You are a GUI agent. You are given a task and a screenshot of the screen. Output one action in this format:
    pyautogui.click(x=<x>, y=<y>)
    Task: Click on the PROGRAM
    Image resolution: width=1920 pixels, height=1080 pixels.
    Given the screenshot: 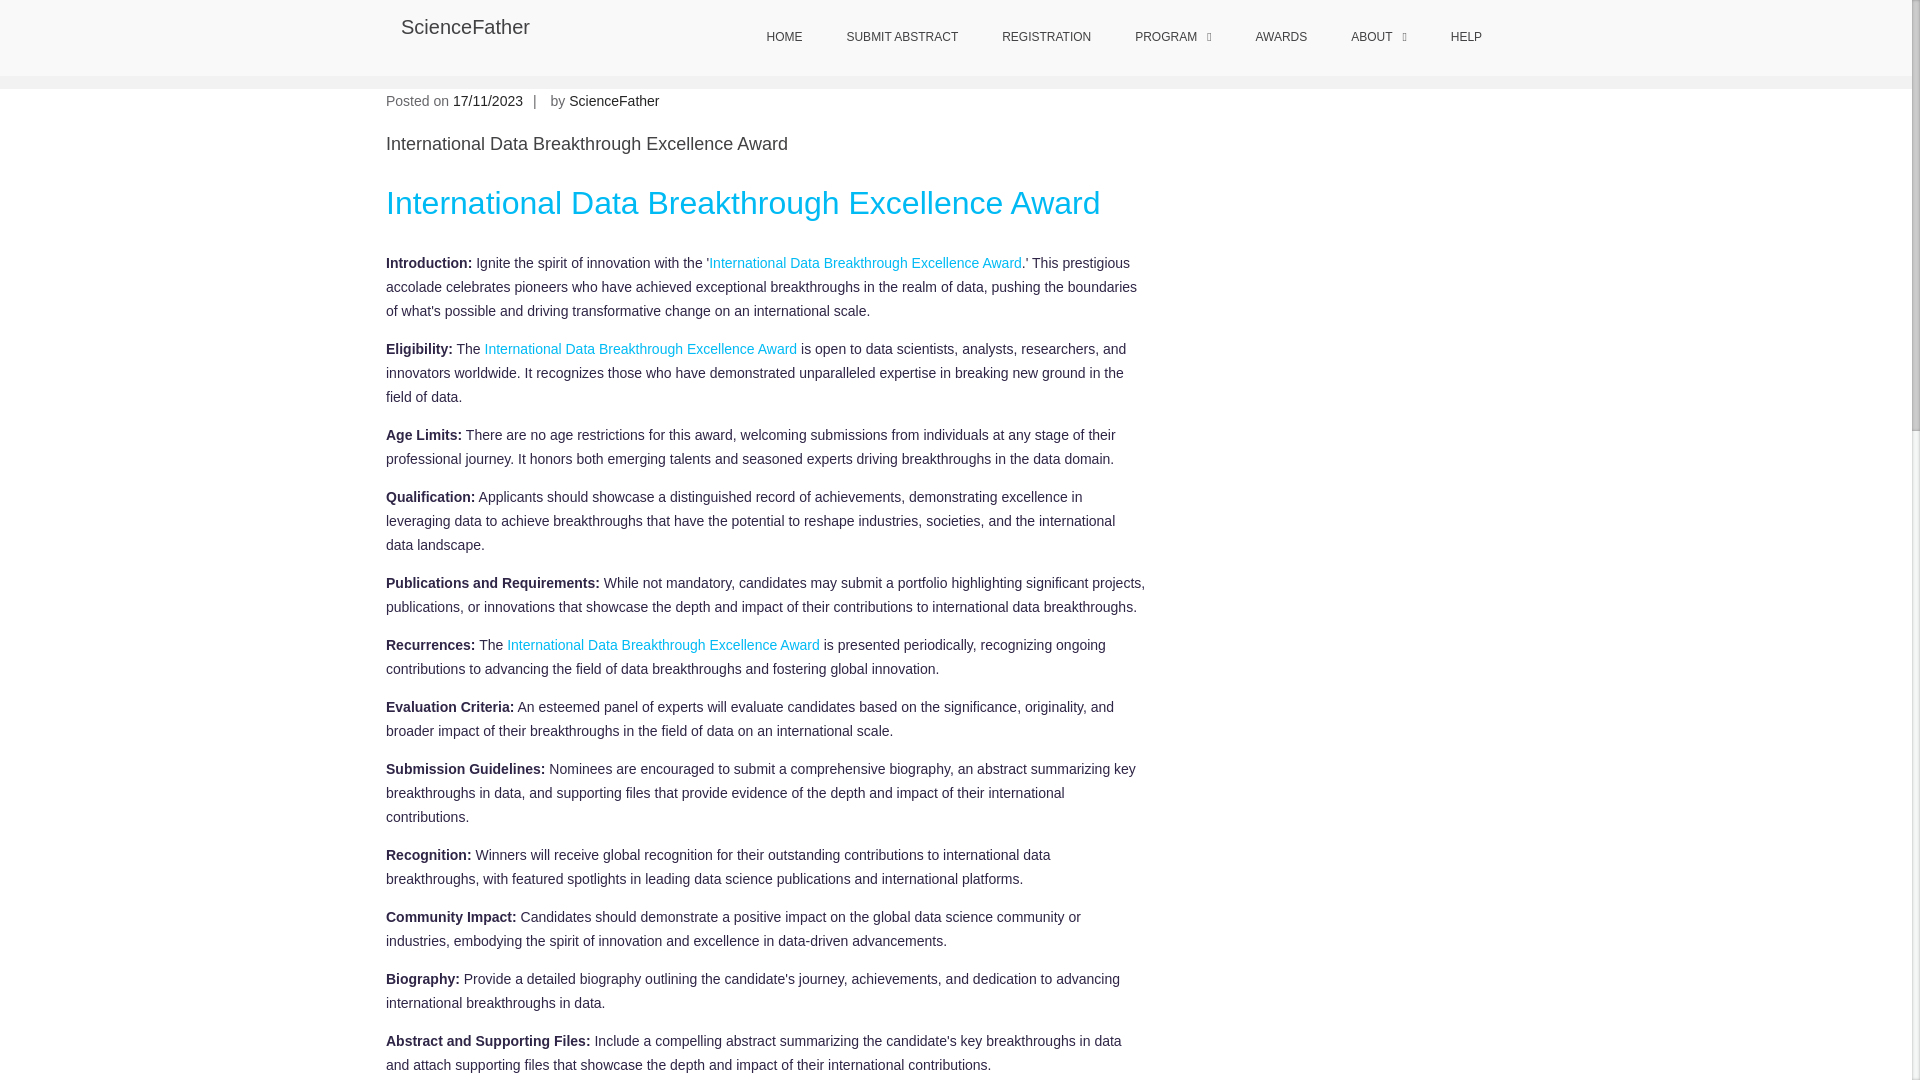 What is the action you would take?
    pyautogui.click(x=1172, y=38)
    